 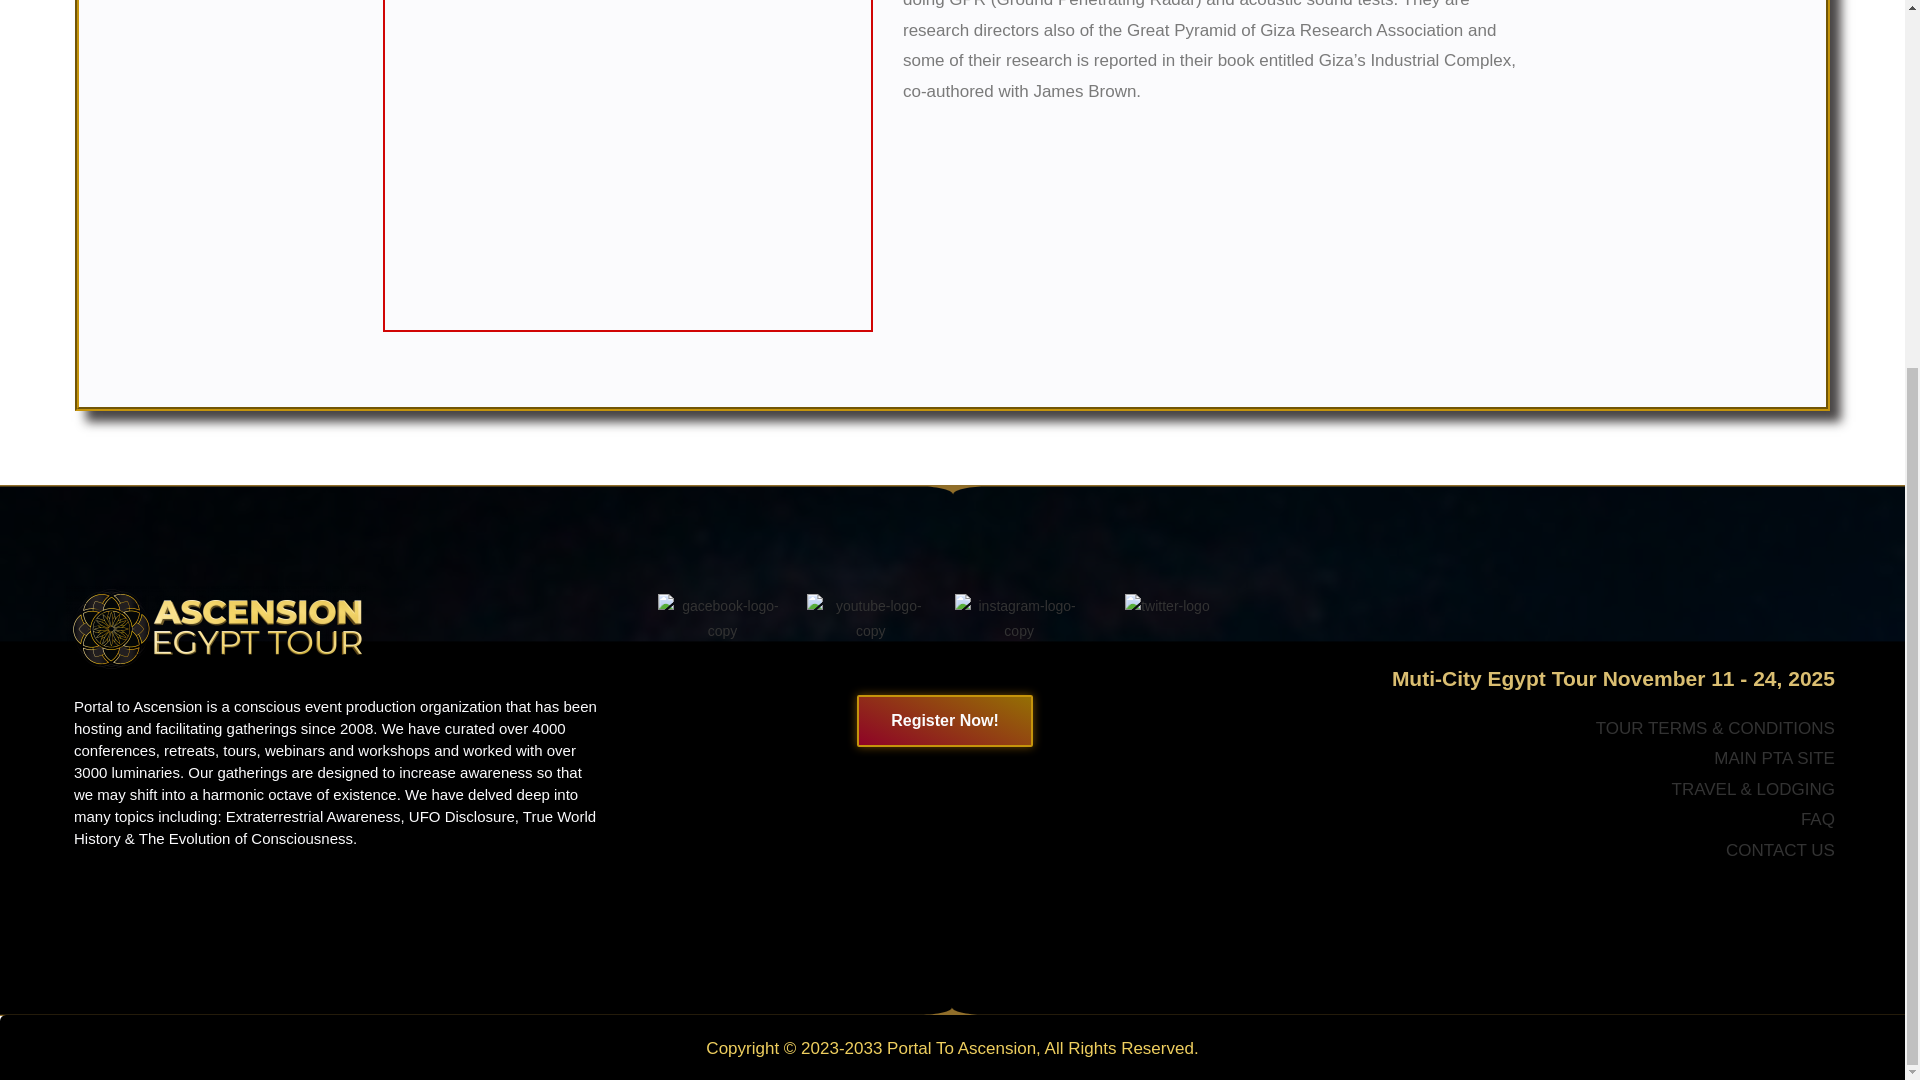 What do you see at coordinates (1018, 618) in the screenshot?
I see `instagram-logo-copy` at bounding box center [1018, 618].